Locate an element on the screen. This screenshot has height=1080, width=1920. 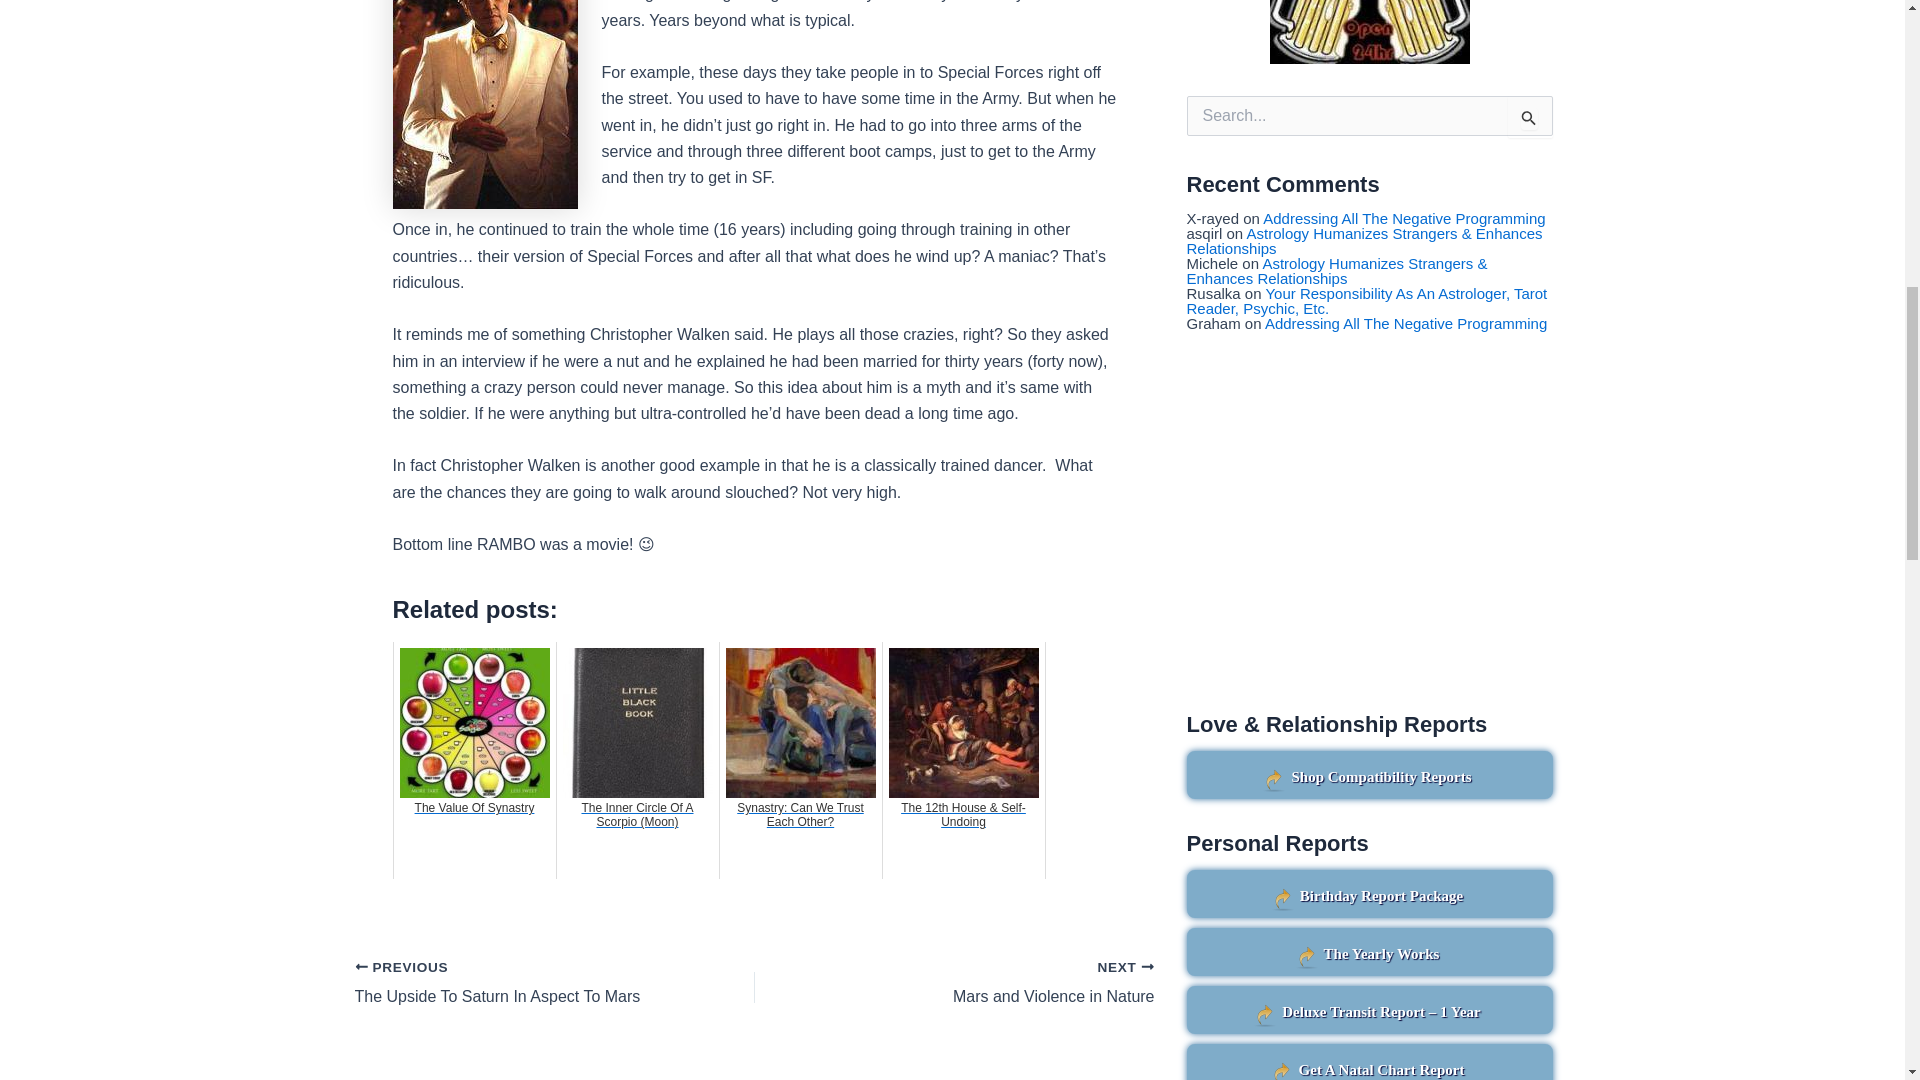
Mars and Violence in  Nature is located at coordinates (994, 983).